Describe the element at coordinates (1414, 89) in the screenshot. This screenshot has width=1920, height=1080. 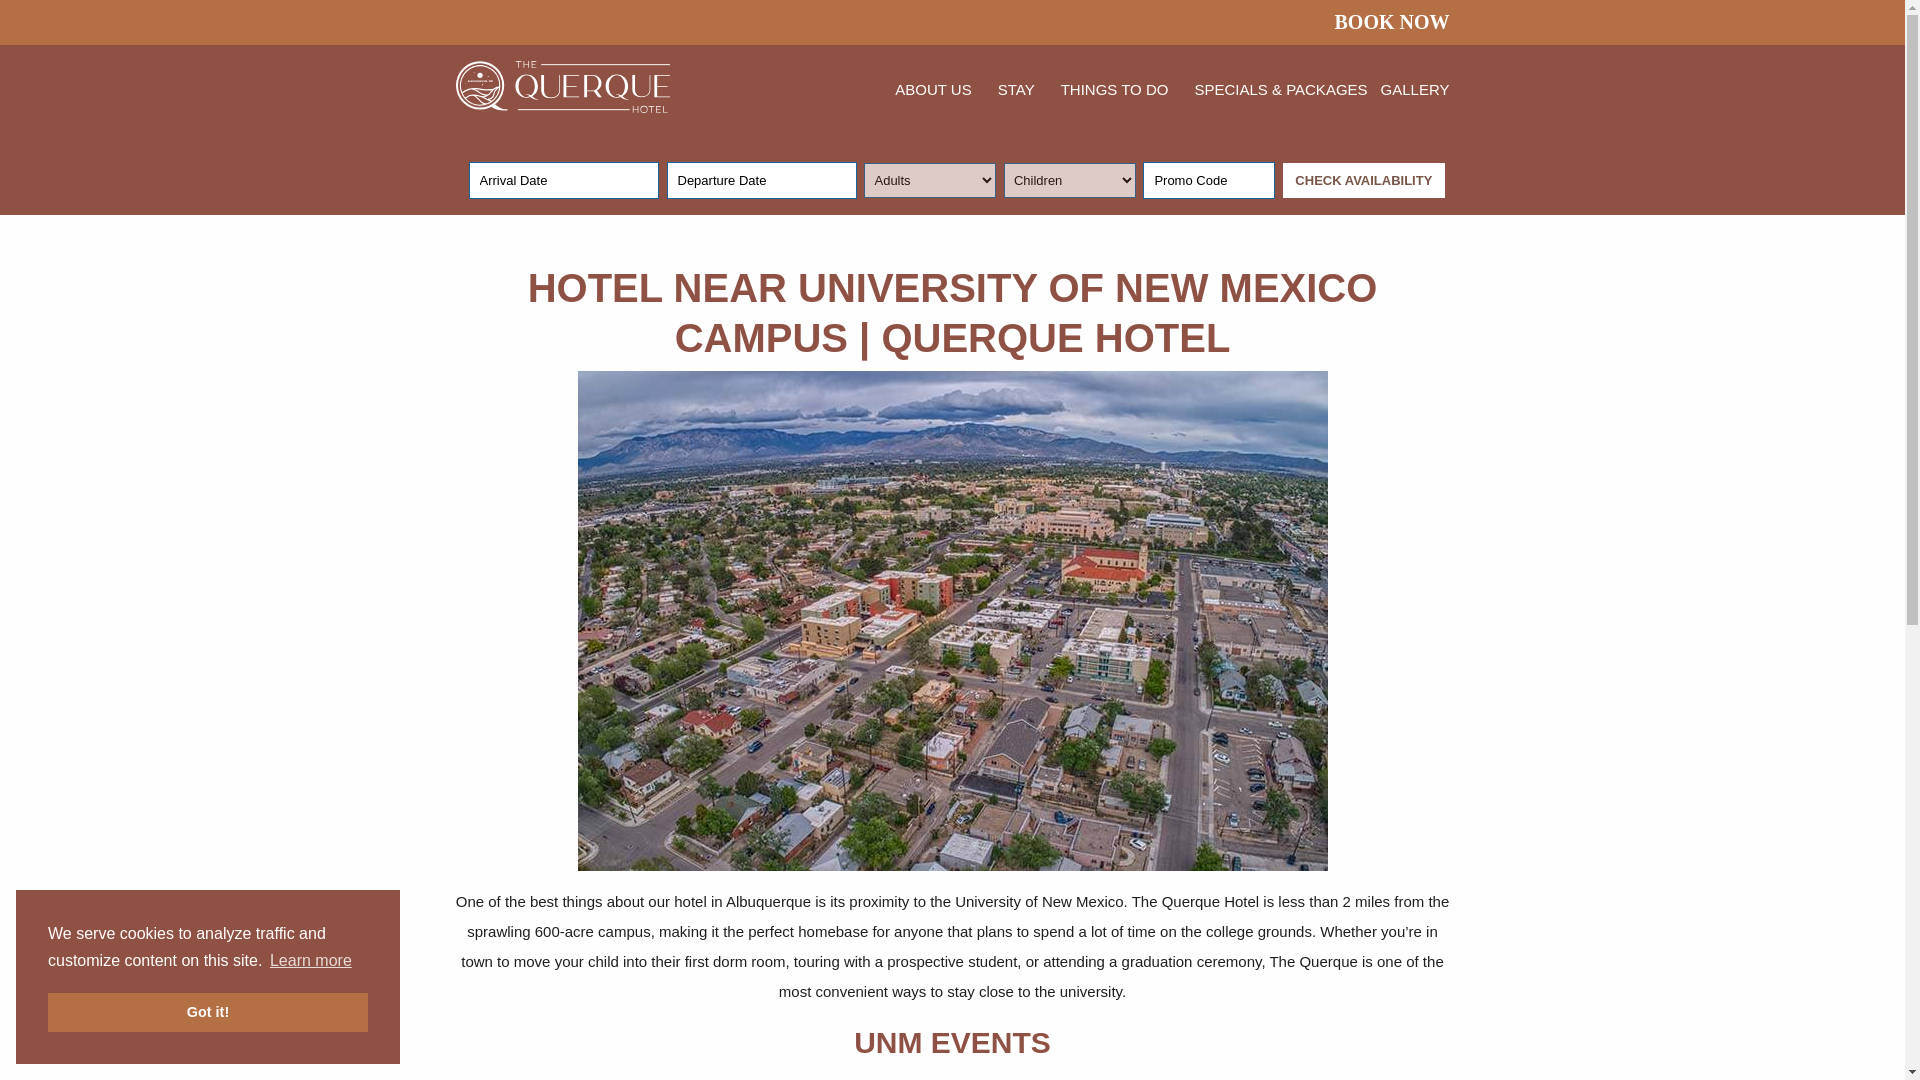
I see `GALLERY` at that location.